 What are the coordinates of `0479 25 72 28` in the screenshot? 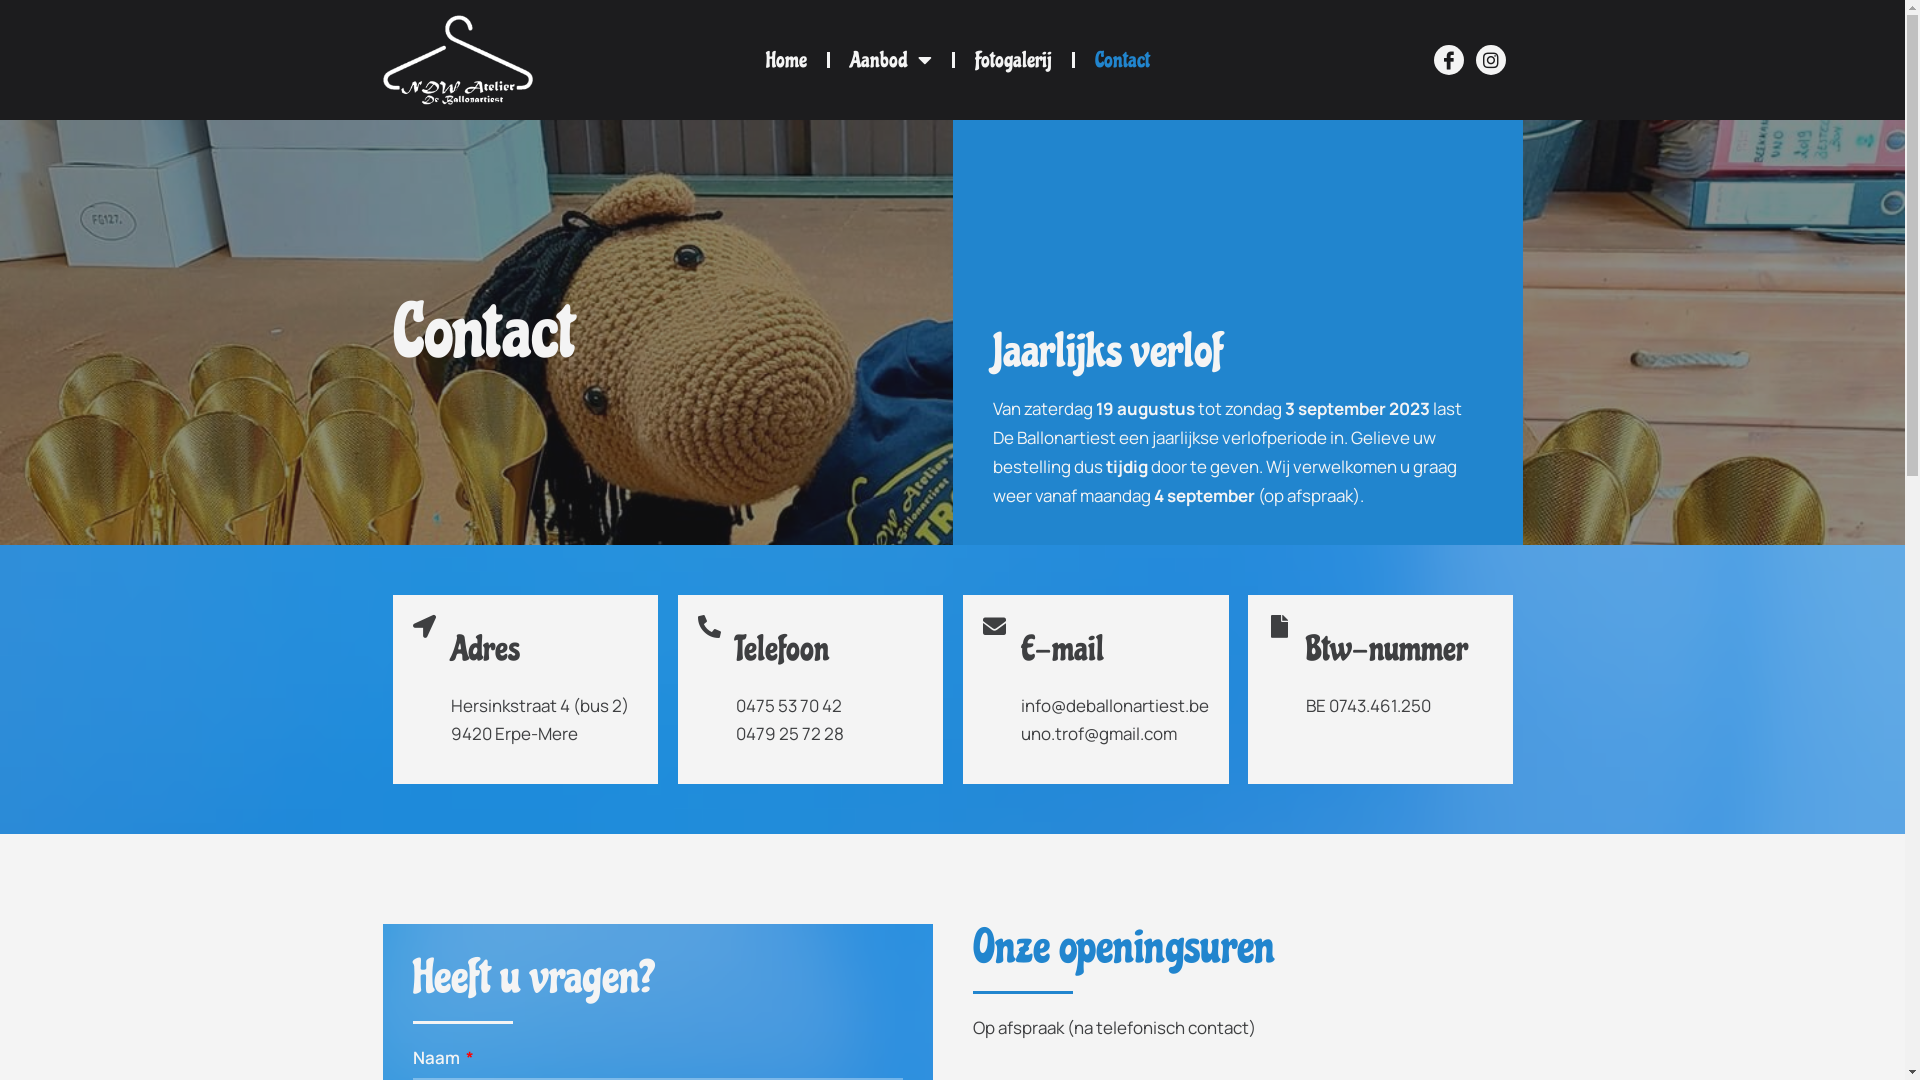 It's located at (790, 734).